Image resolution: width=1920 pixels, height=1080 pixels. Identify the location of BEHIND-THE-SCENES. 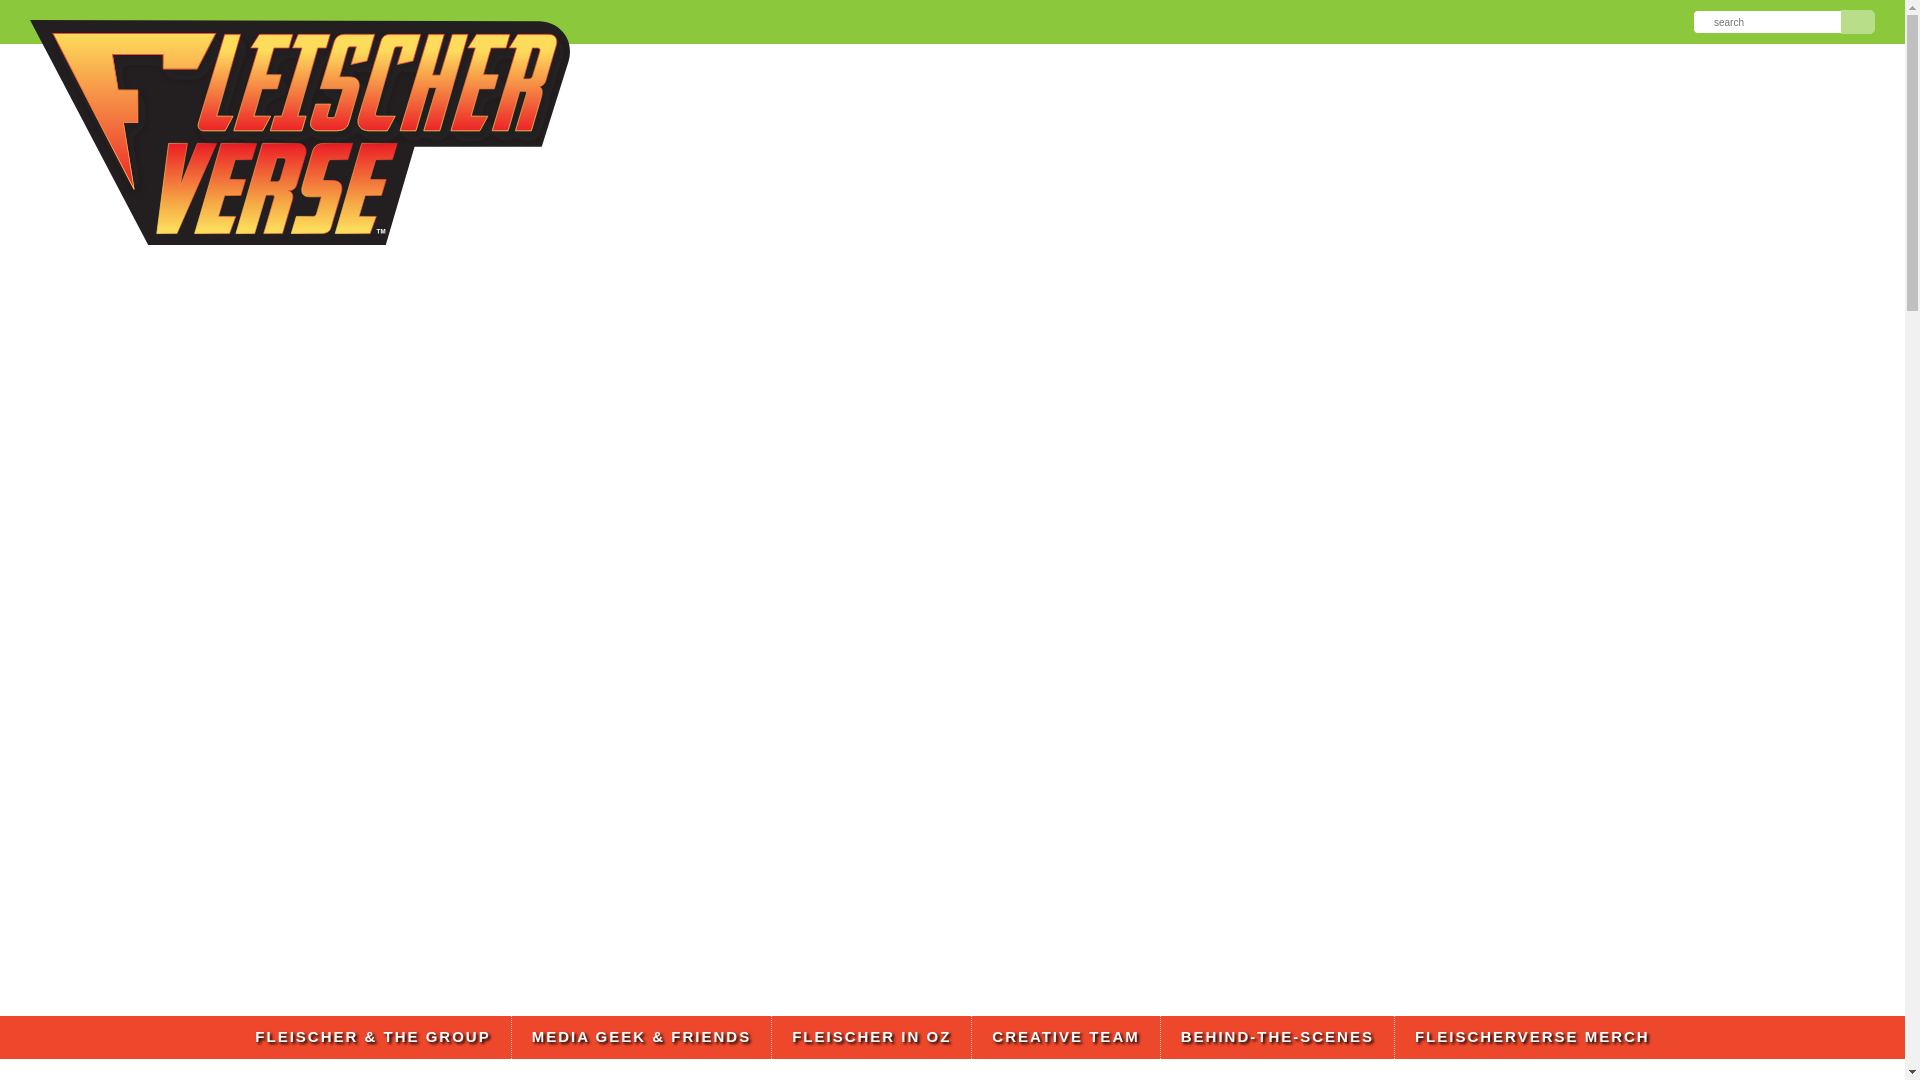
(1277, 1038).